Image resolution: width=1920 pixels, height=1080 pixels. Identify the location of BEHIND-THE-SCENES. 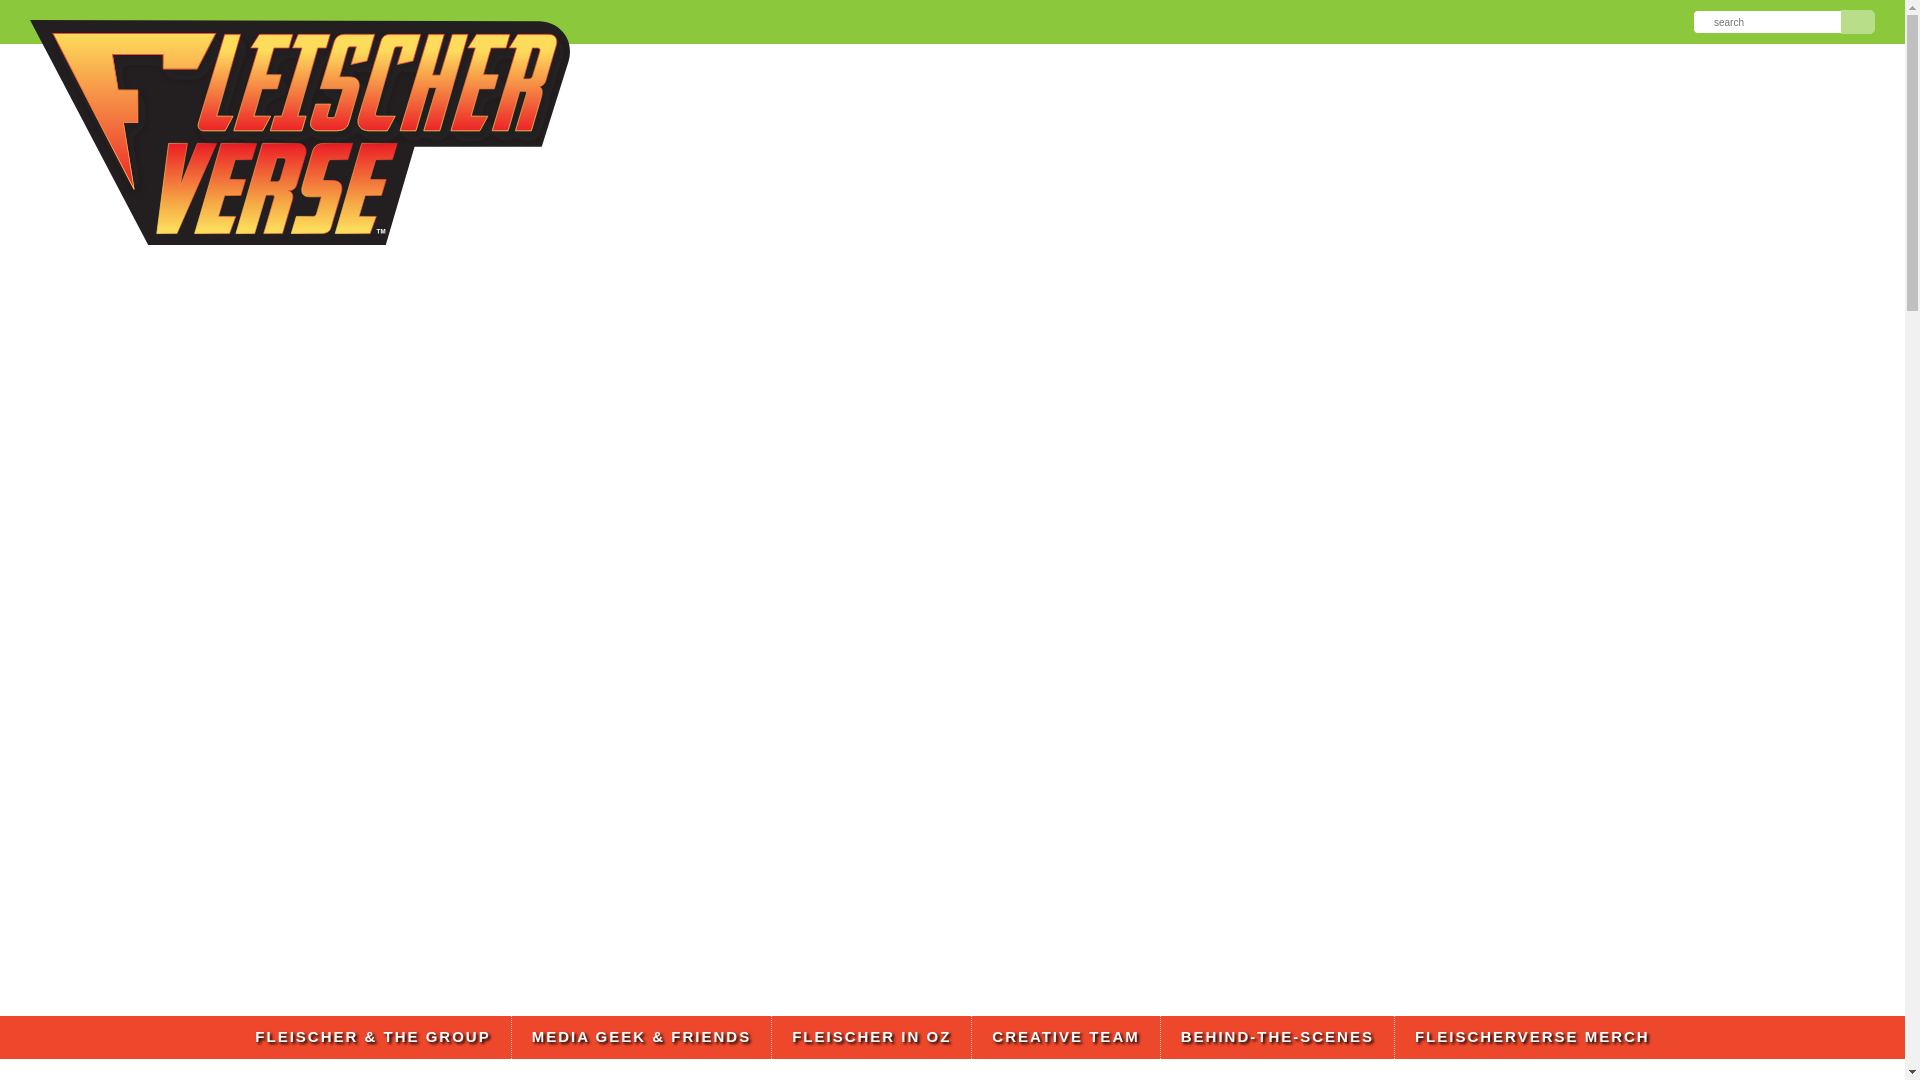
(1277, 1038).